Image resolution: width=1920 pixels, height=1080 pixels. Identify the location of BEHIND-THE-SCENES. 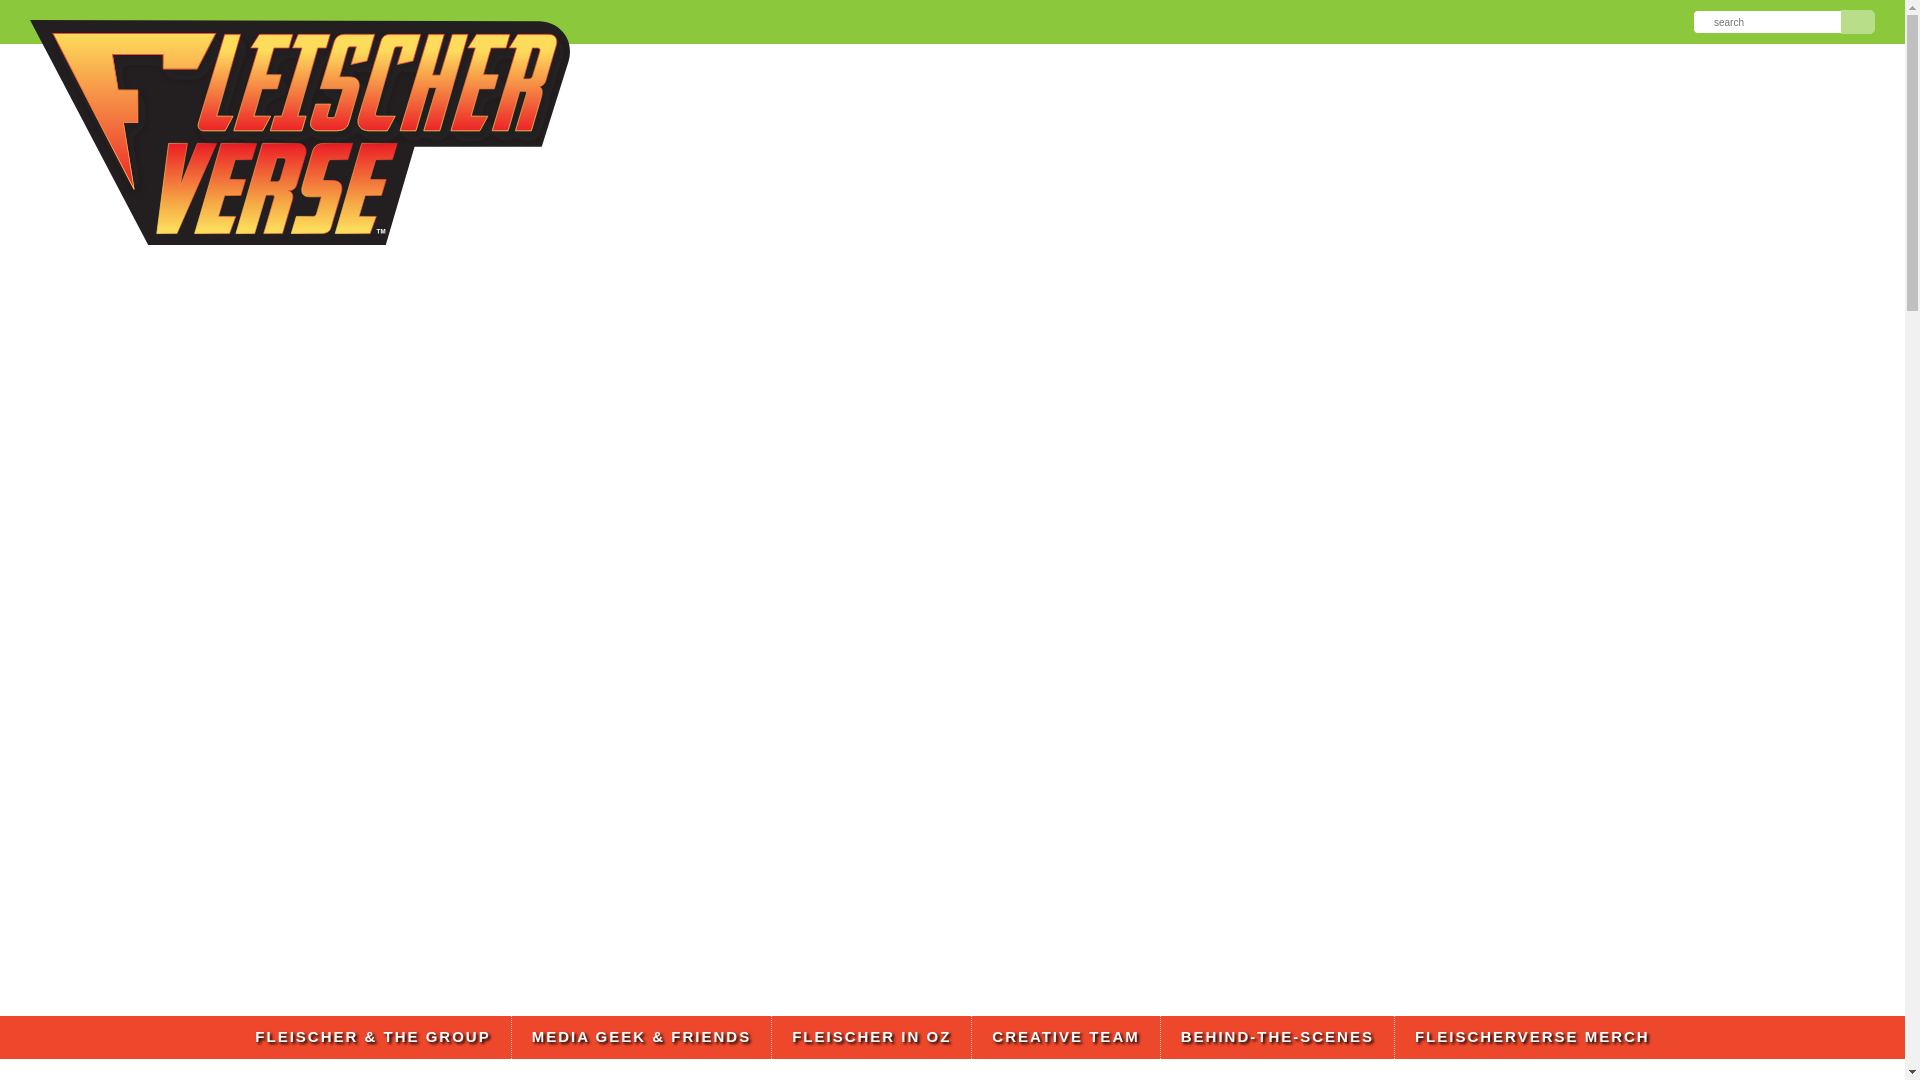
(1277, 1038).